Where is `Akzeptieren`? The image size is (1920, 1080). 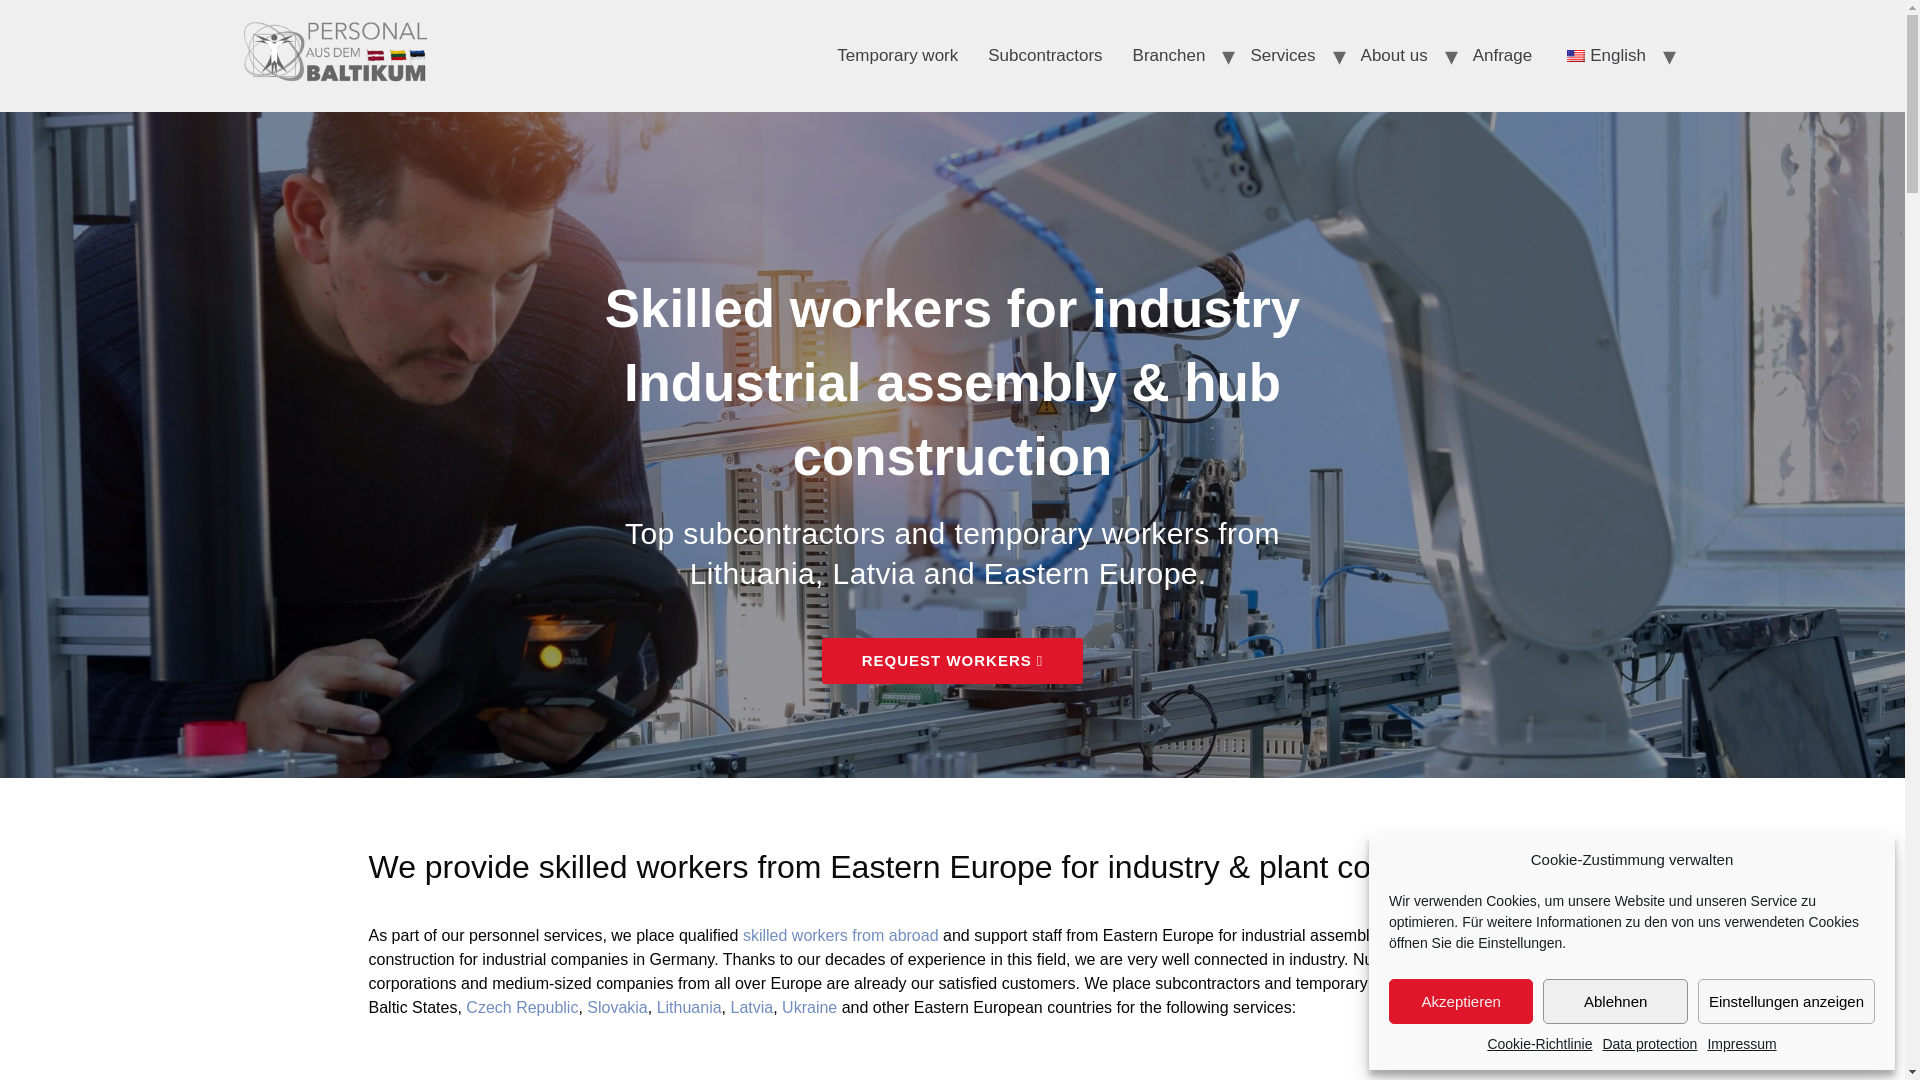
Akzeptieren is located at coordinates (1460, 1000).